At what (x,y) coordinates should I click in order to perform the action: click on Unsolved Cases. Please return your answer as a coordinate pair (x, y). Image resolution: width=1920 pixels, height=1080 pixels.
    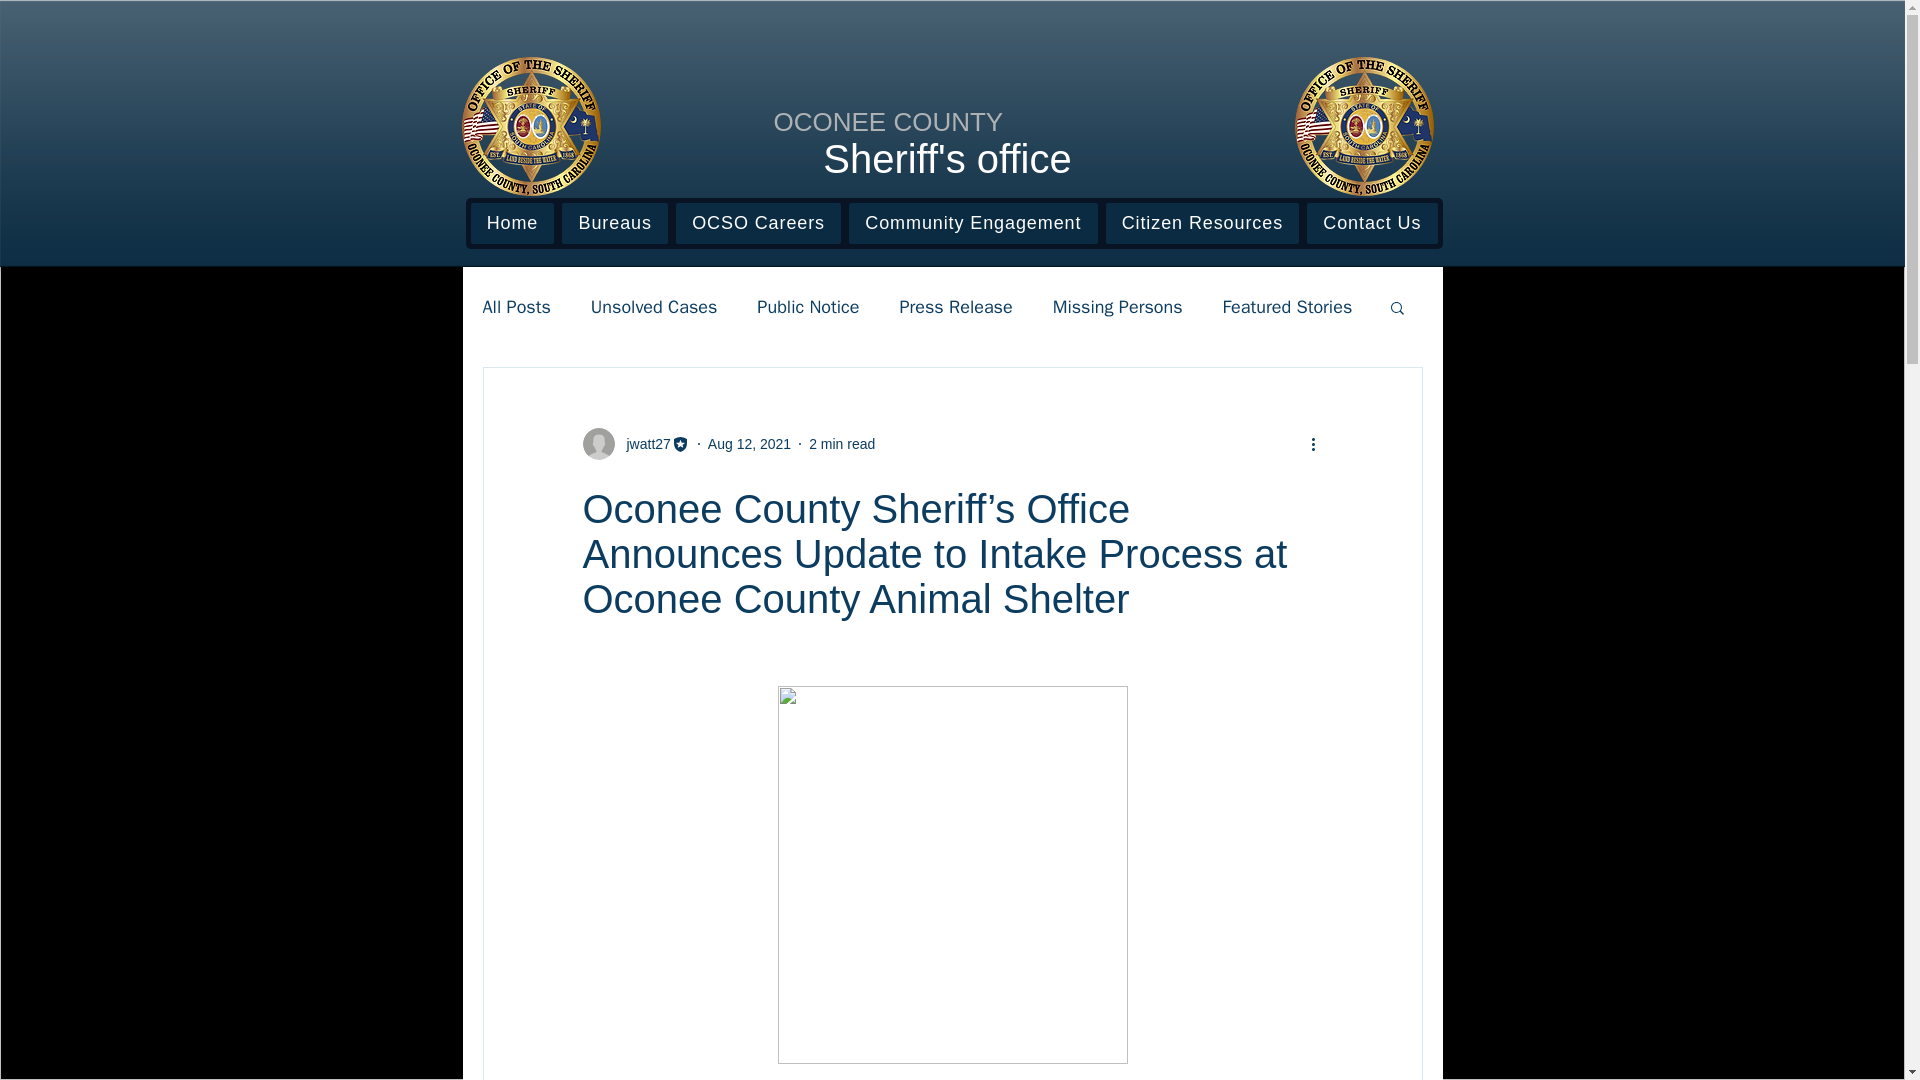
    Looking at the image, I should click on (654, 306).